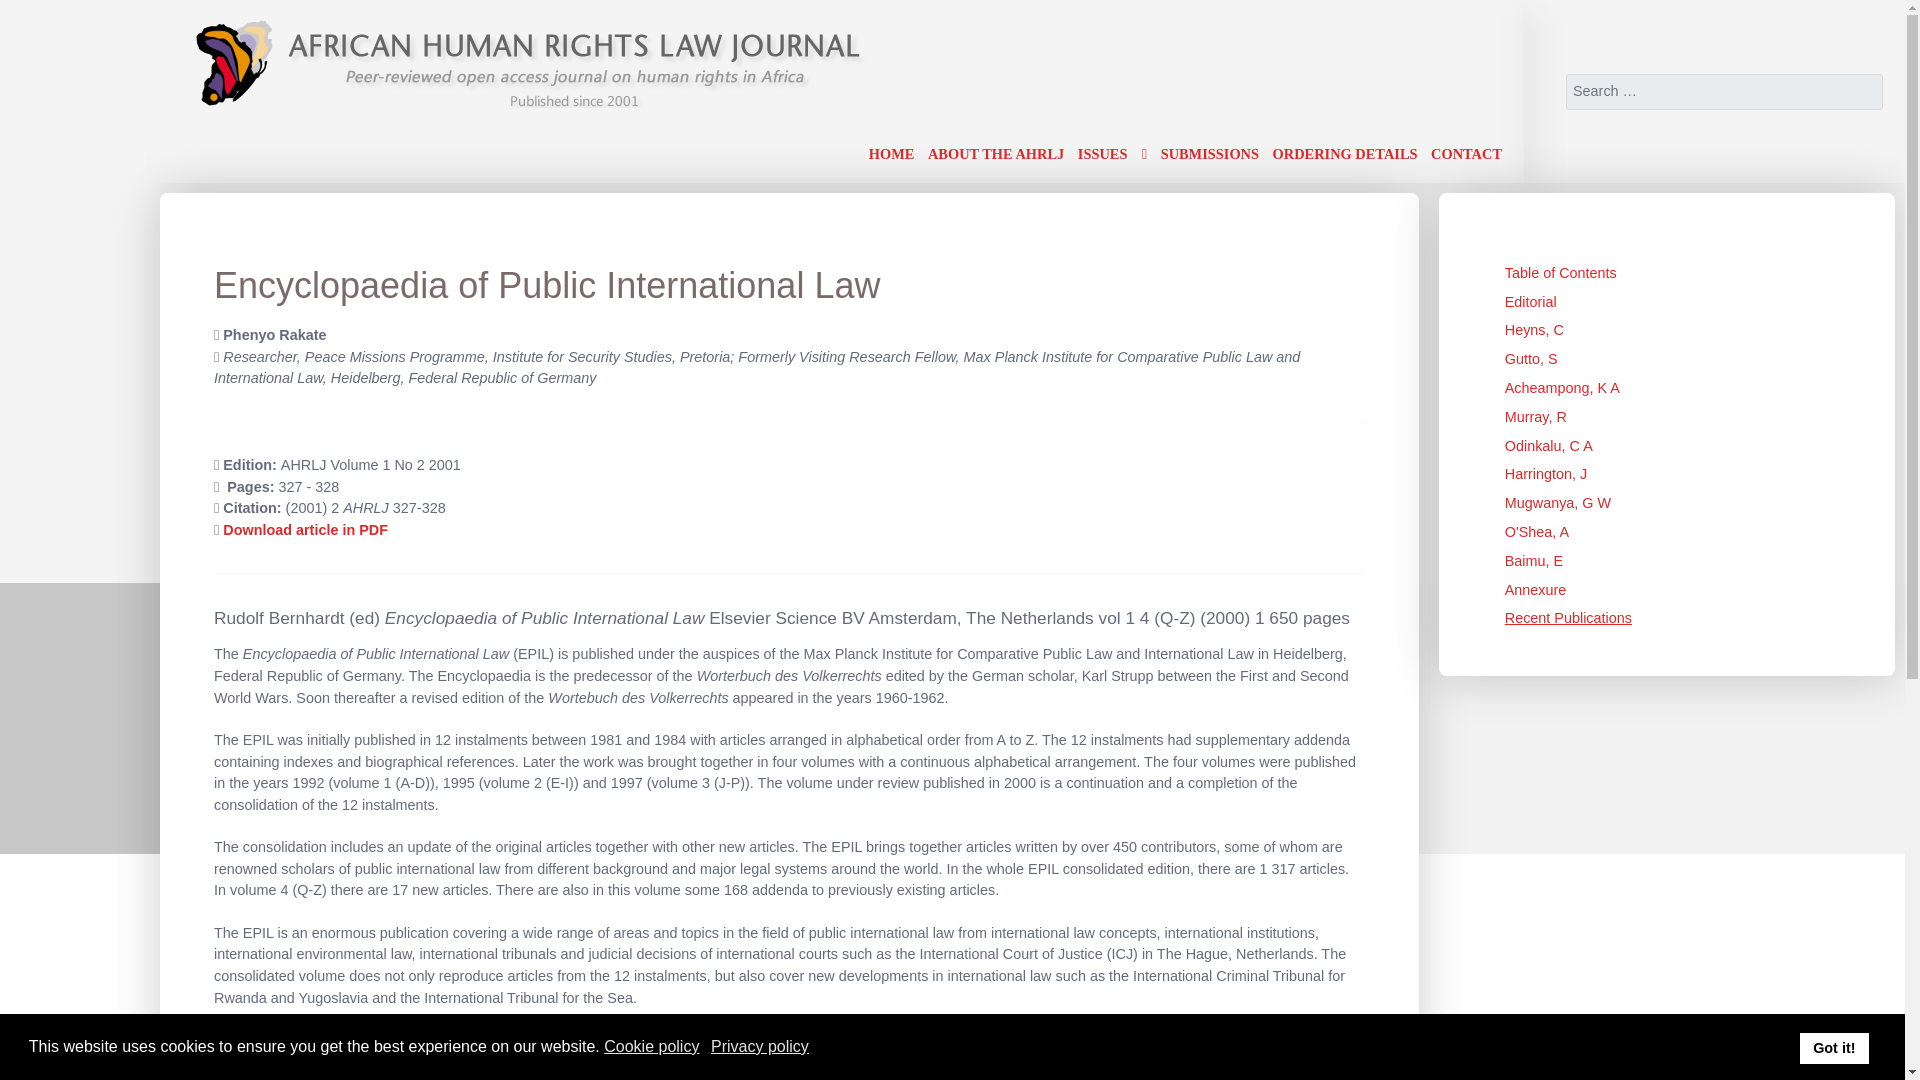  What do you see at coordinates (761, 1046) in the screenshot?
I see `Privacy policy` at bounding box center [761, 1046].